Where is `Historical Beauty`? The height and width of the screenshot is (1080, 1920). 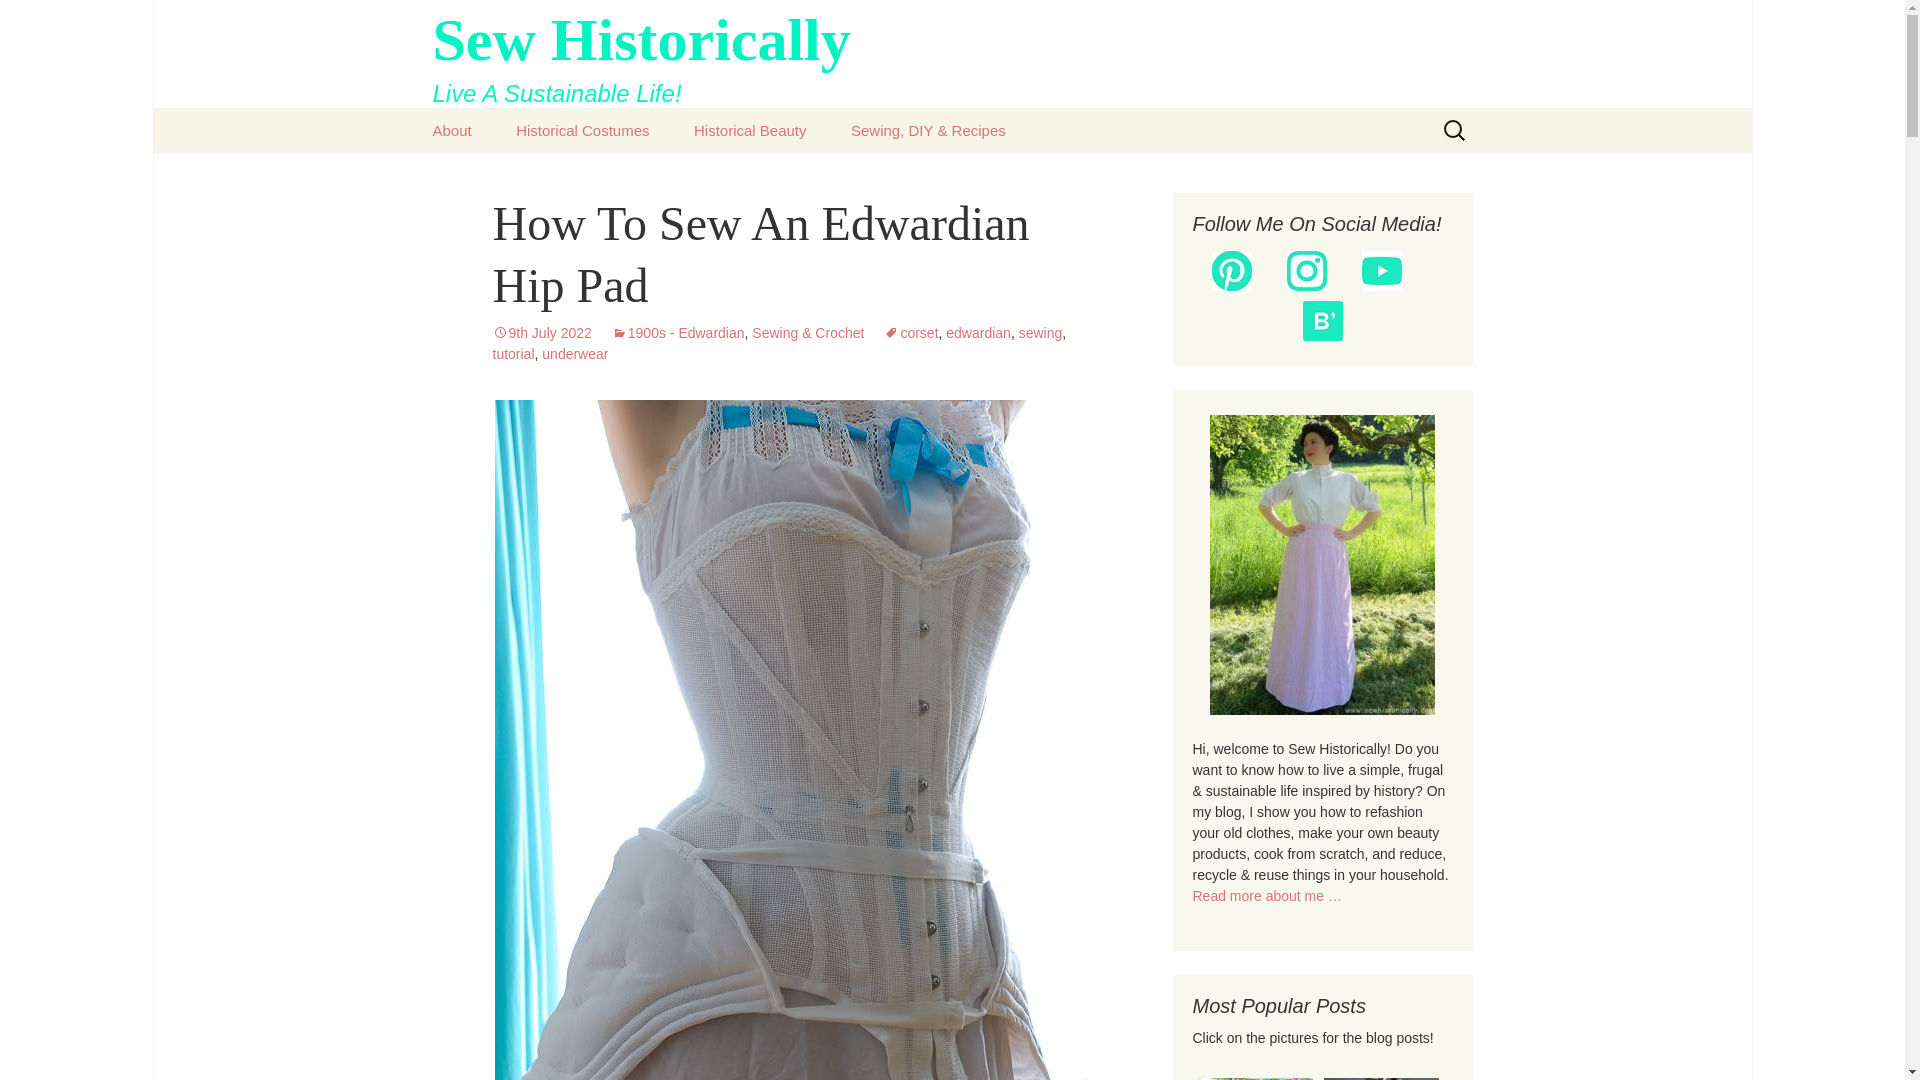 Historical Beauty is located at coordinates (452, 130).